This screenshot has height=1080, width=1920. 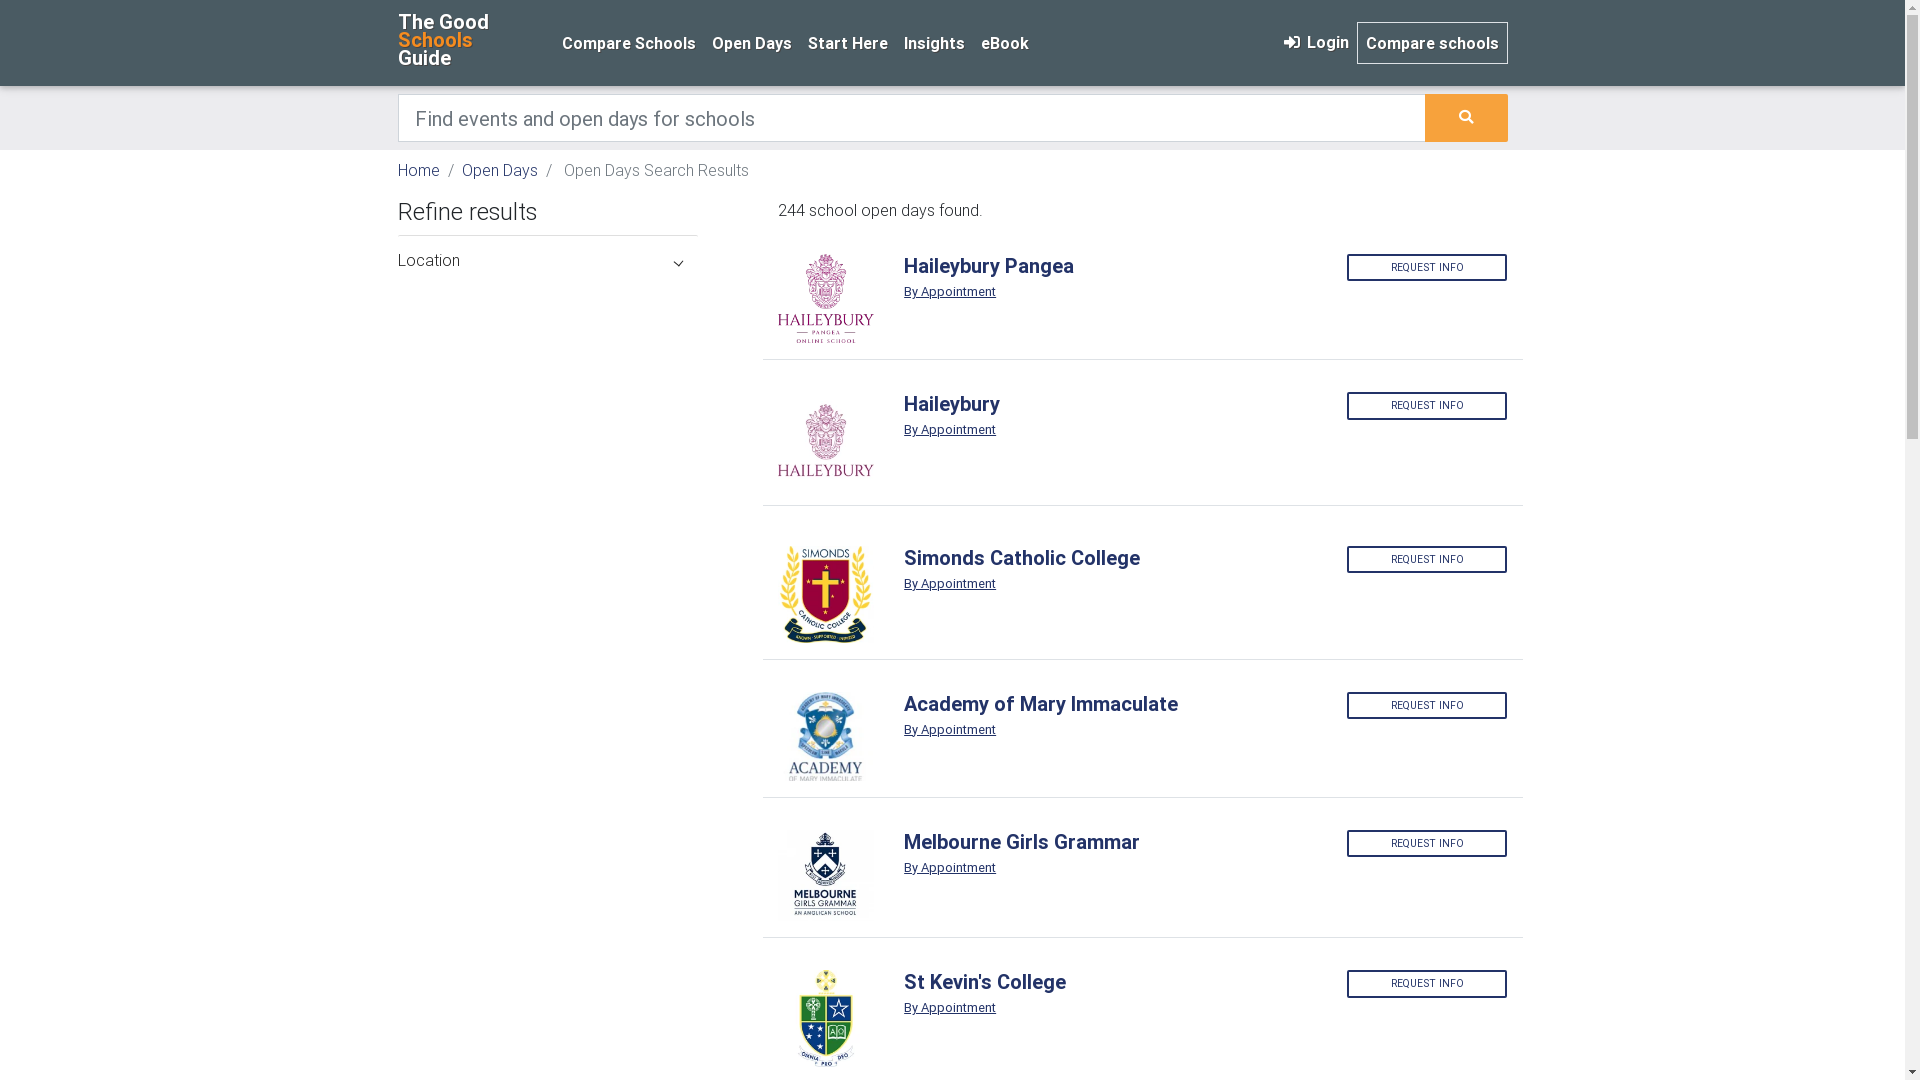 I want to click on Open Days, so click(x=752, y=43).